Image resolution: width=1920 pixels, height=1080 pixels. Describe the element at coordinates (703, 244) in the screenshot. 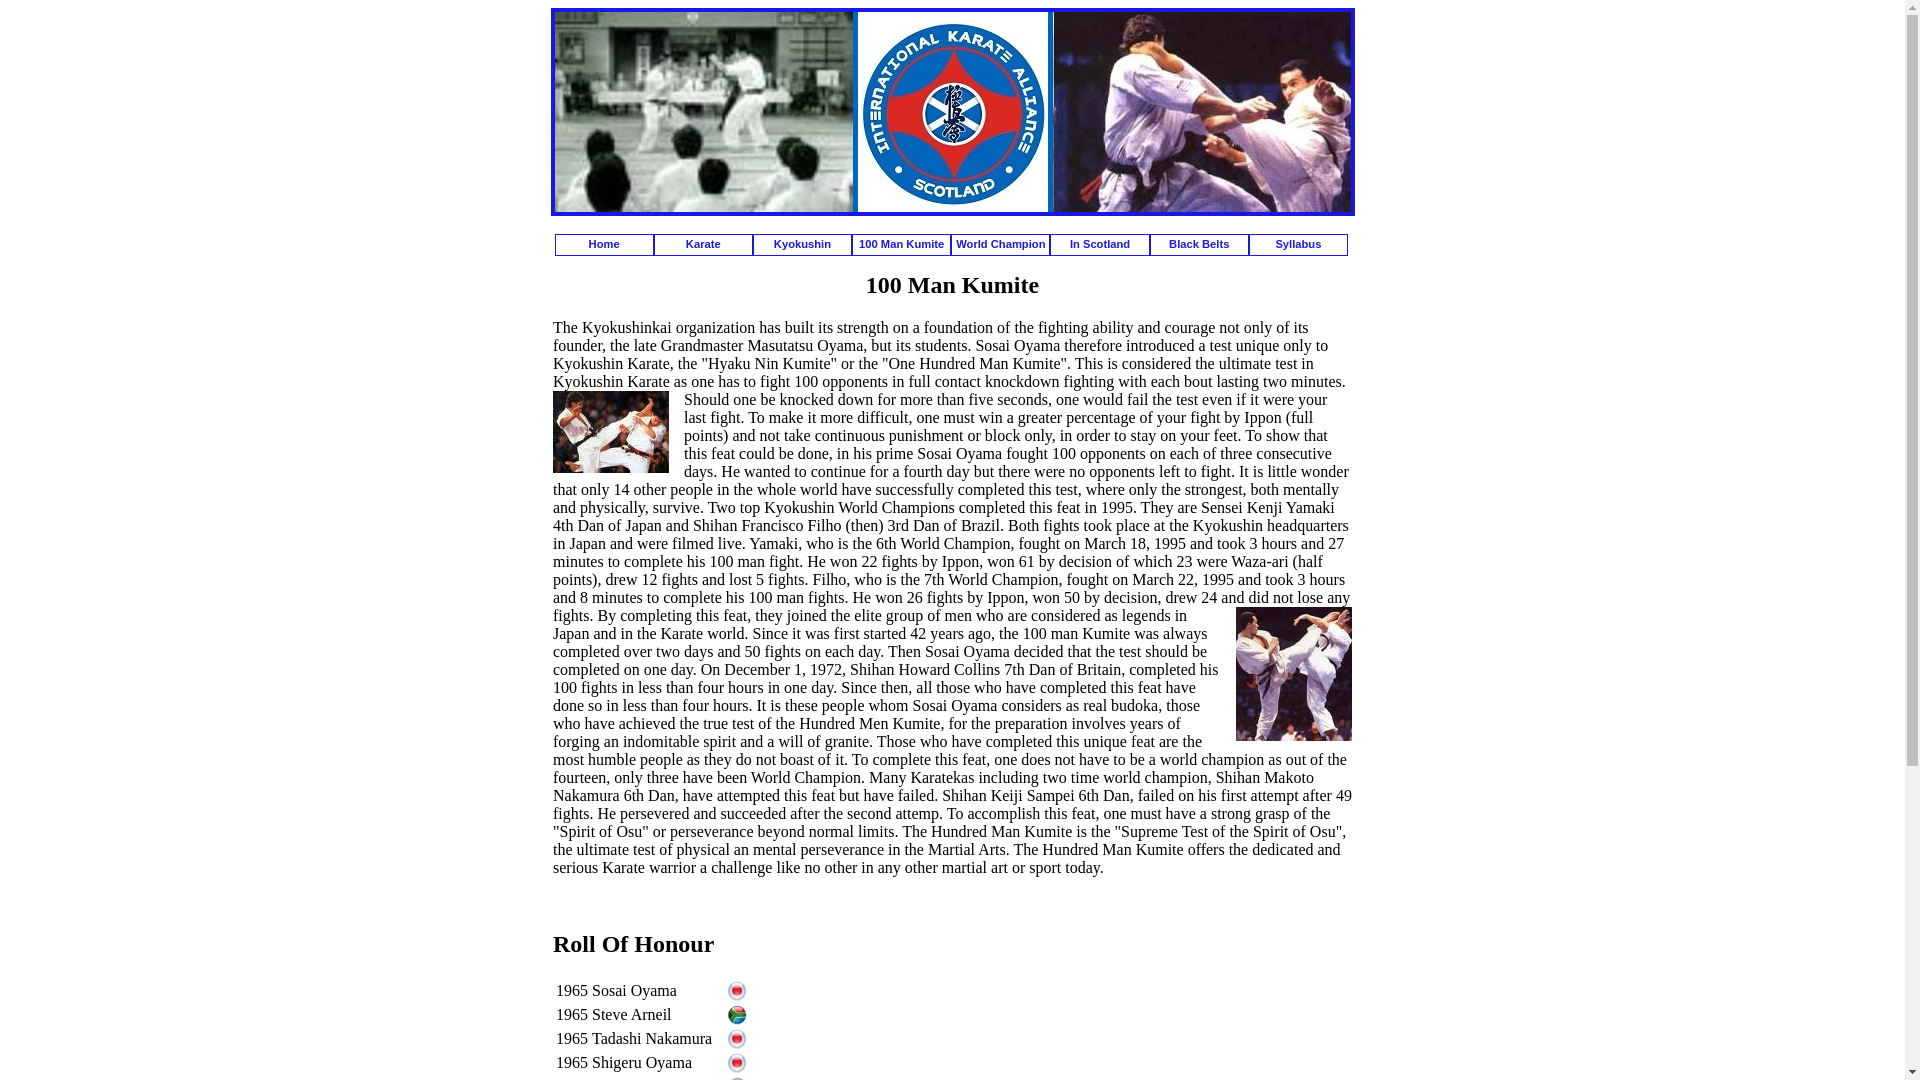

I see `Karate` at that location.